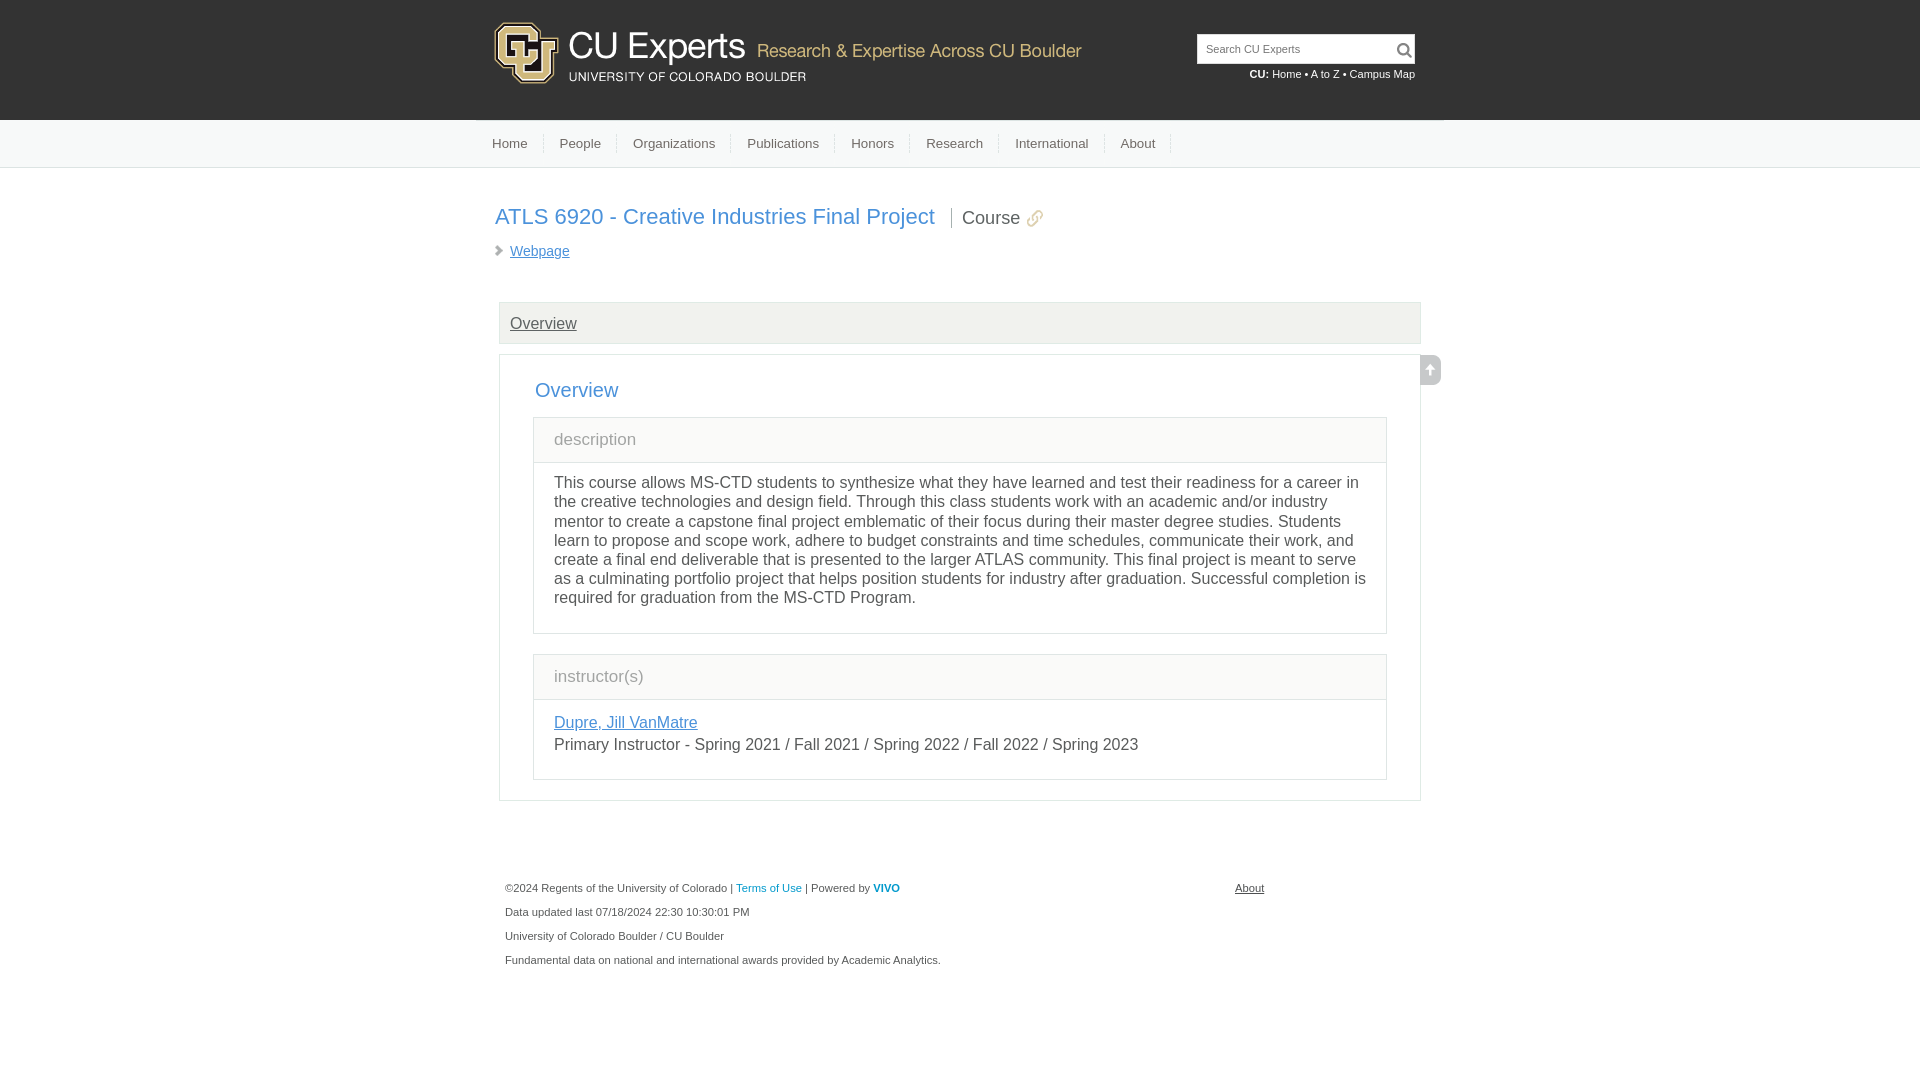 The width and height of the screenshot is (1920, 1080). I want to click on Home, so click(1286, 74).